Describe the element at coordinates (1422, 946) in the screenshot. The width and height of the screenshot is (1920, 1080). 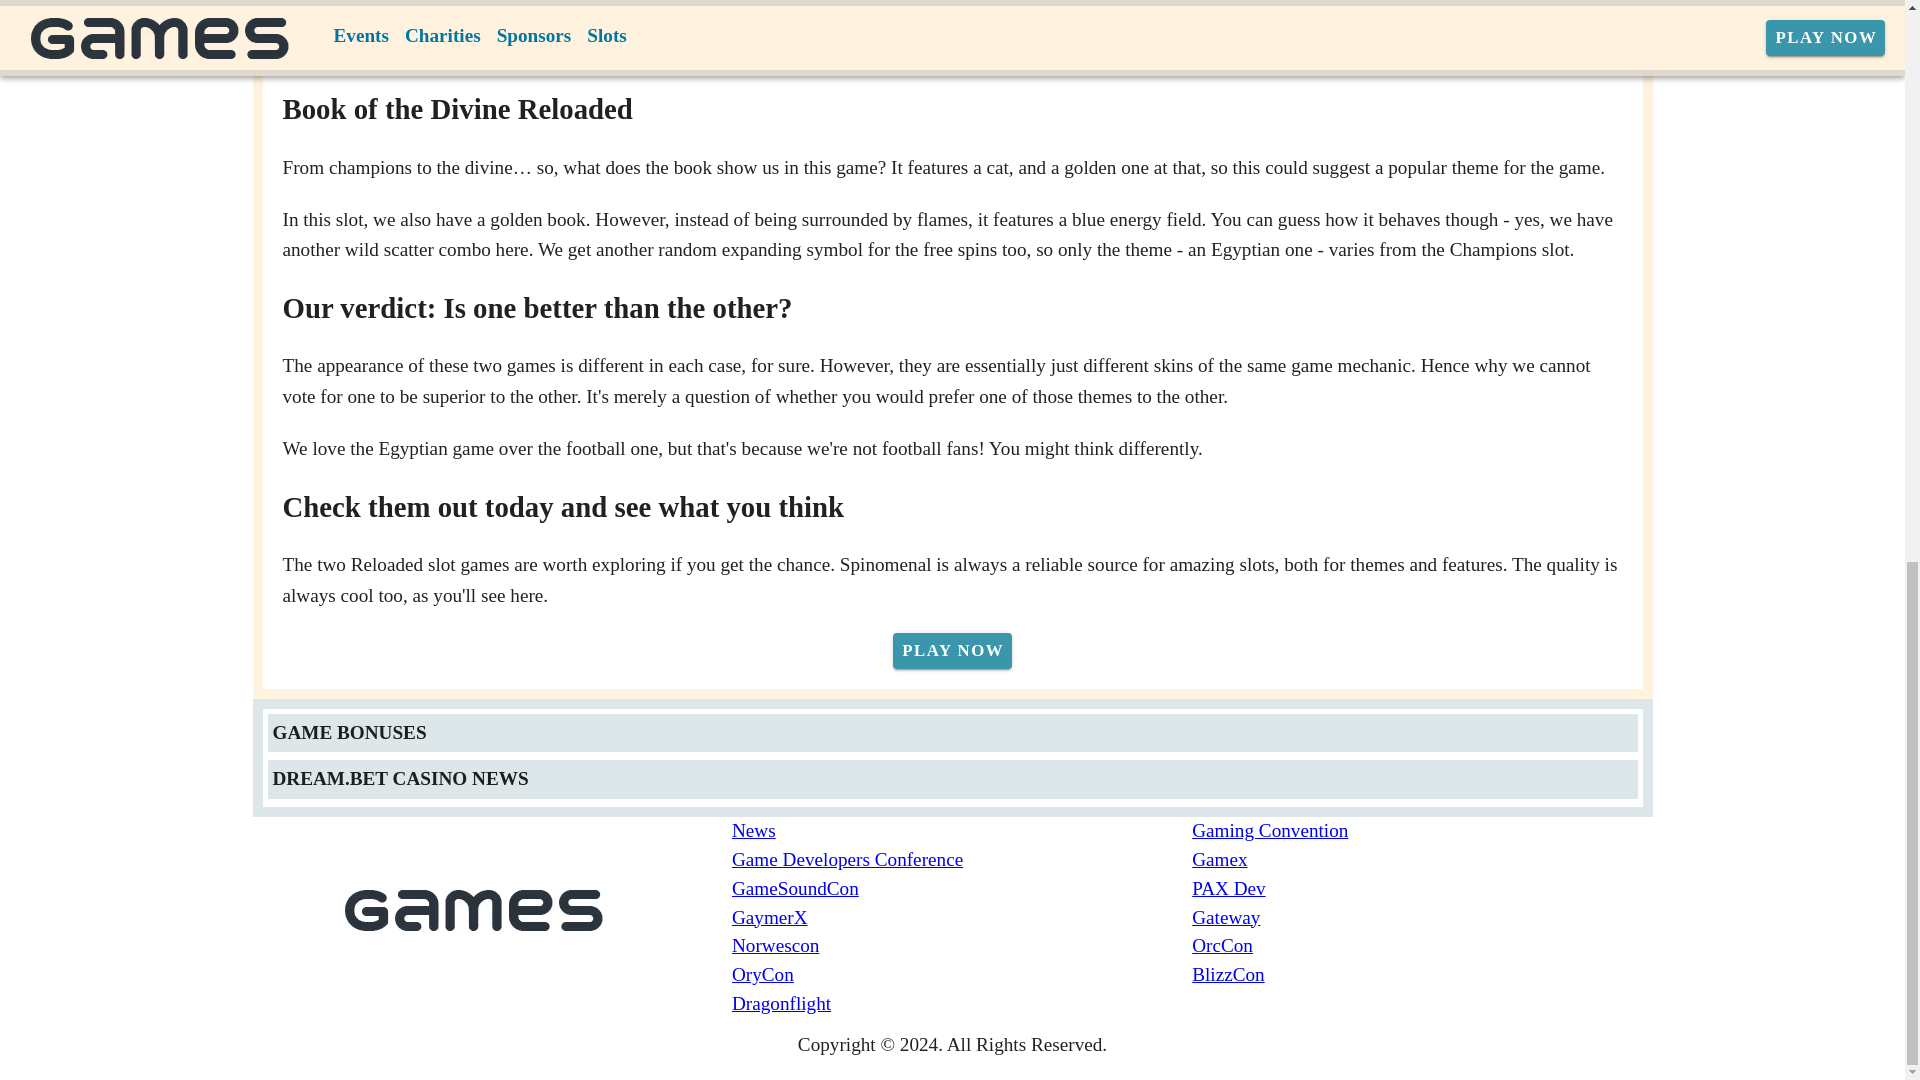
I see `OrcCon` at that location.